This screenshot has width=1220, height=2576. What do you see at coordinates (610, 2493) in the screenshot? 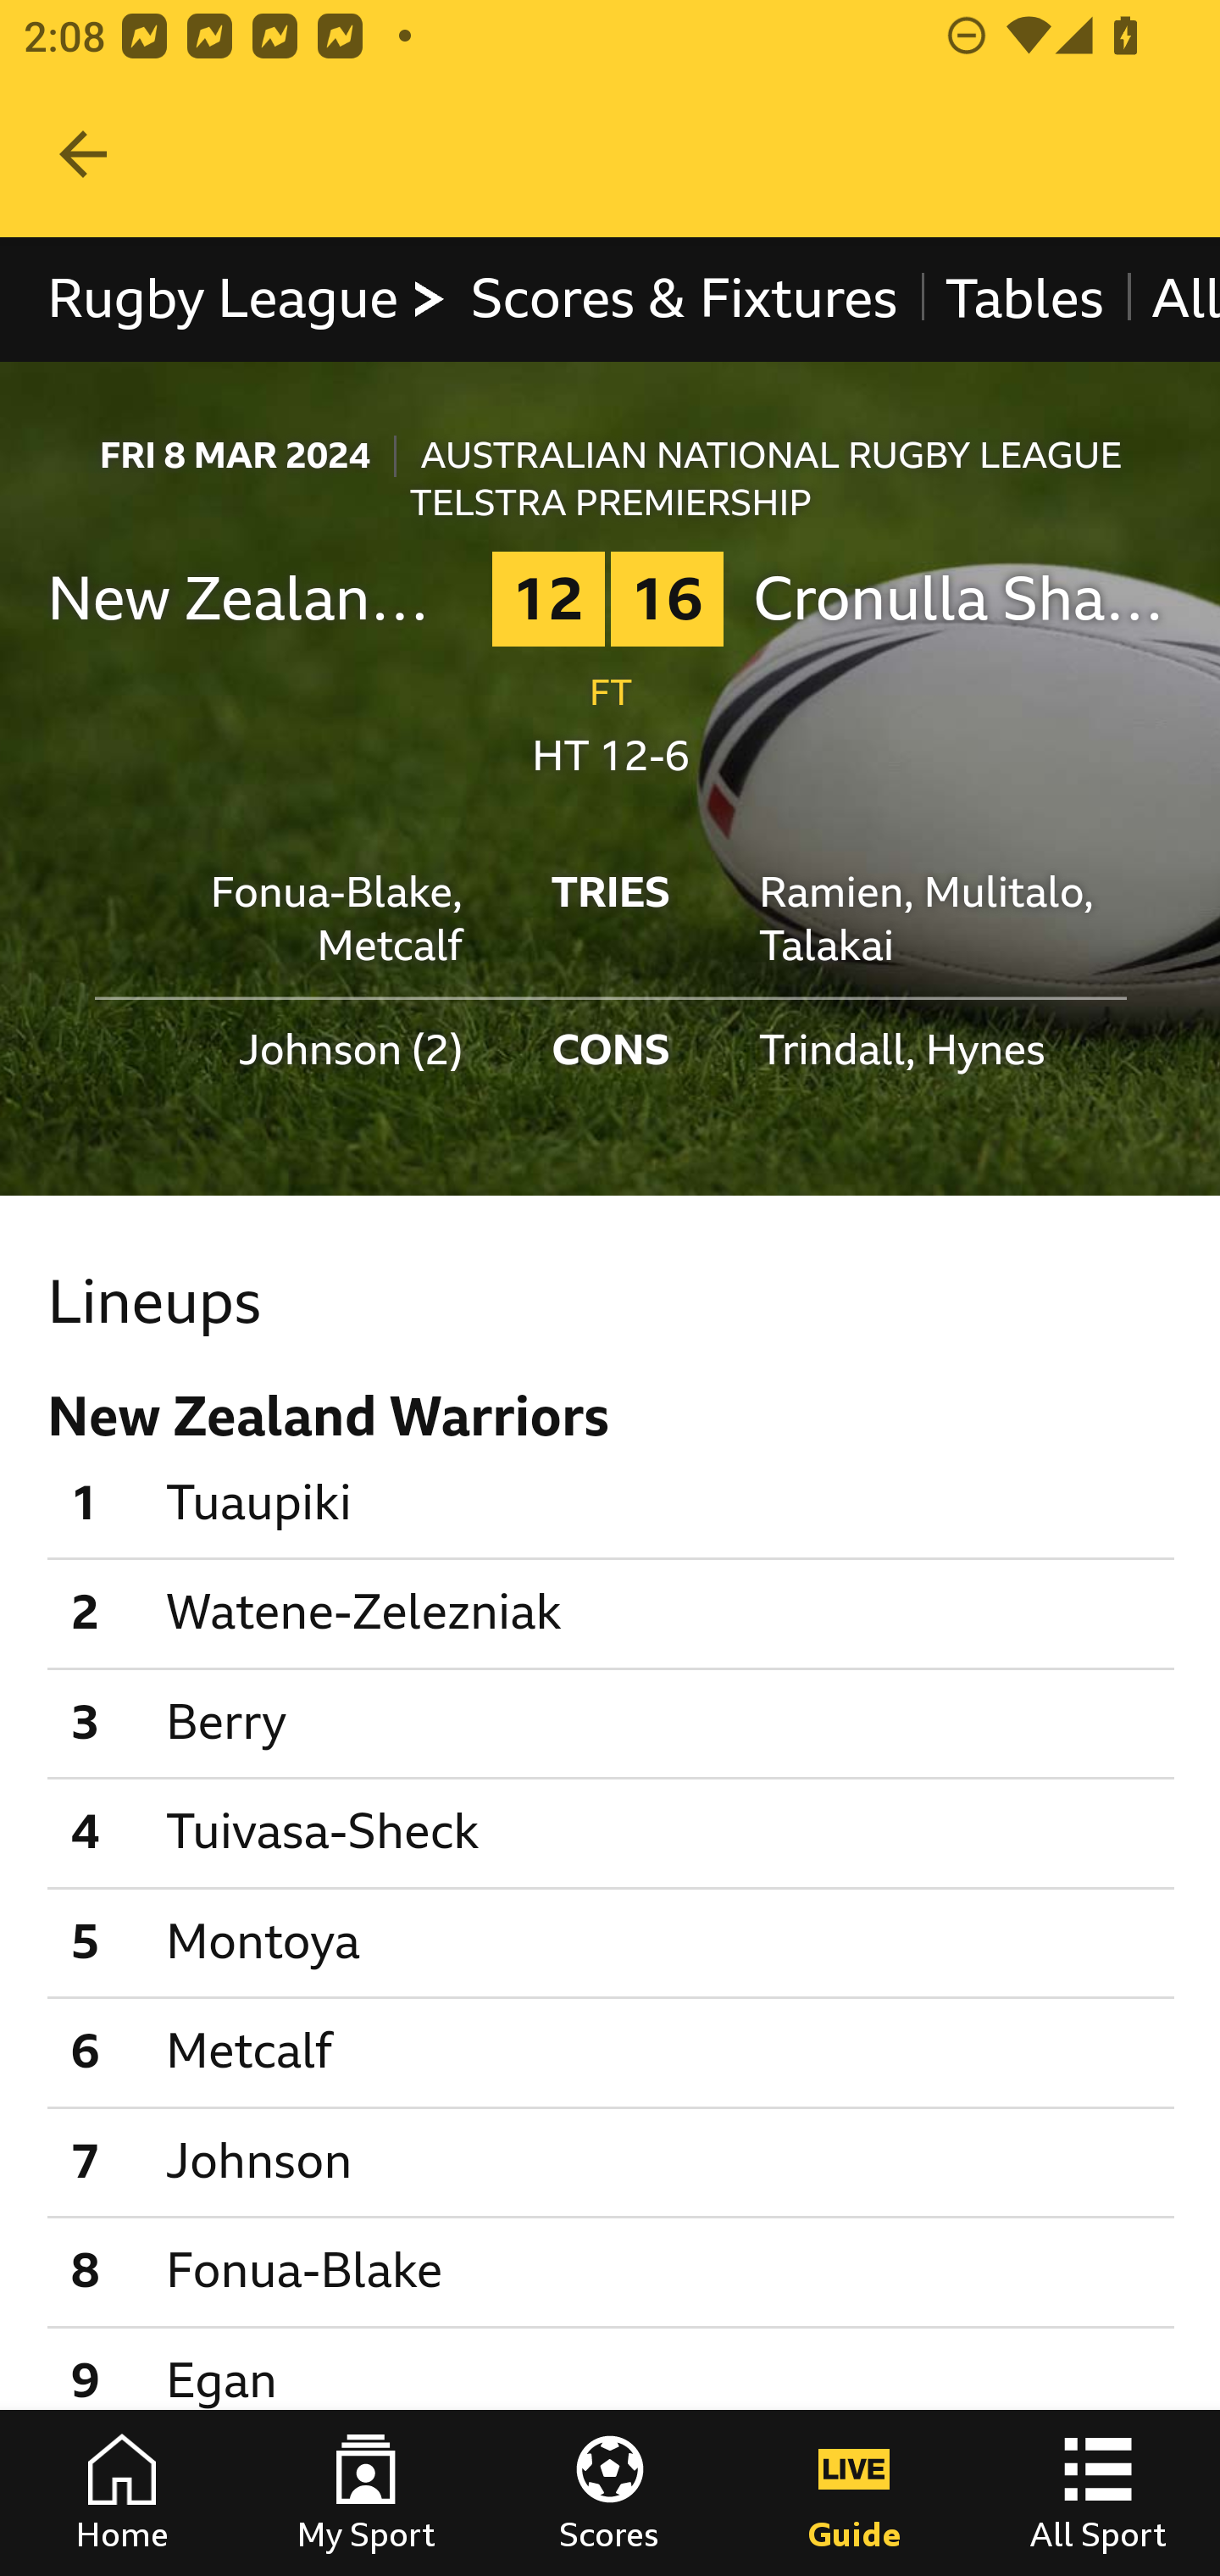
I see `Scores` at bounding box center [610, 2493].